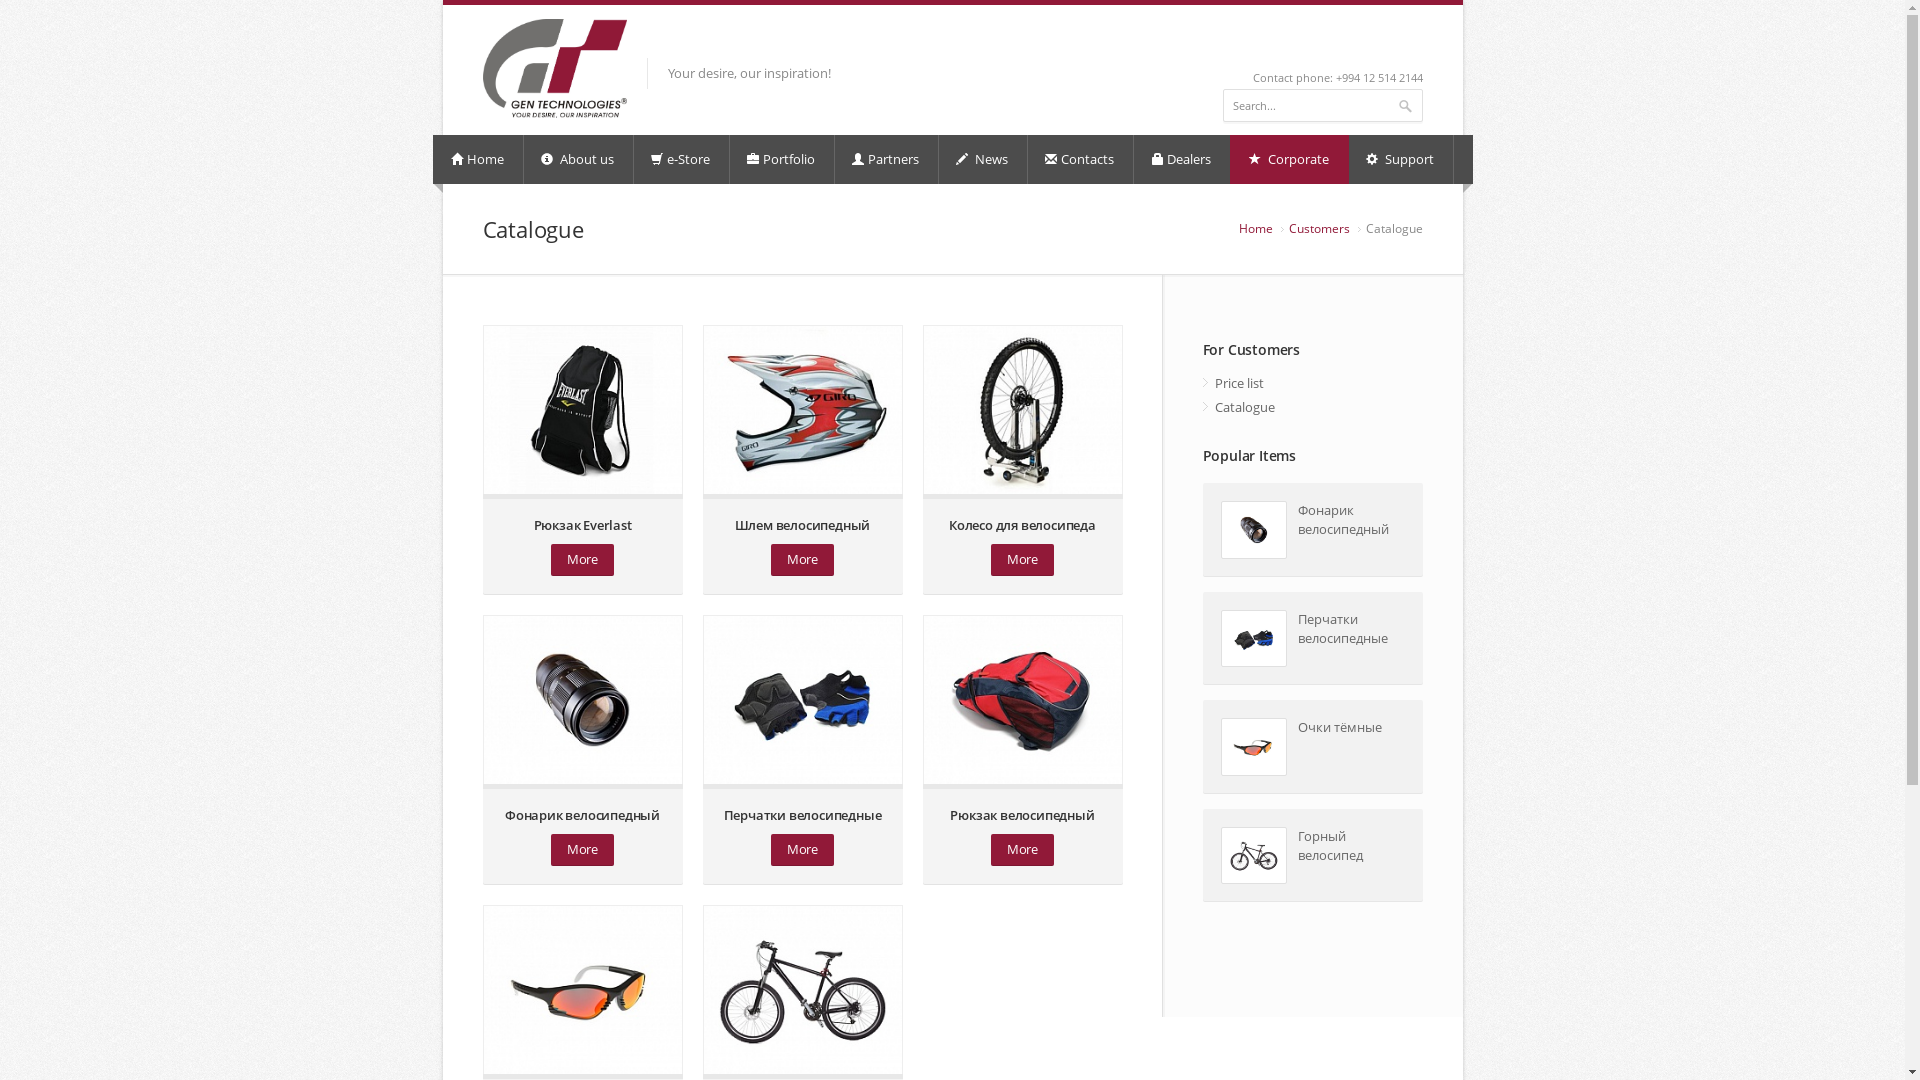  Describe the element at coordinates (1022, 850) in the screenshot. I see `More` at that location.